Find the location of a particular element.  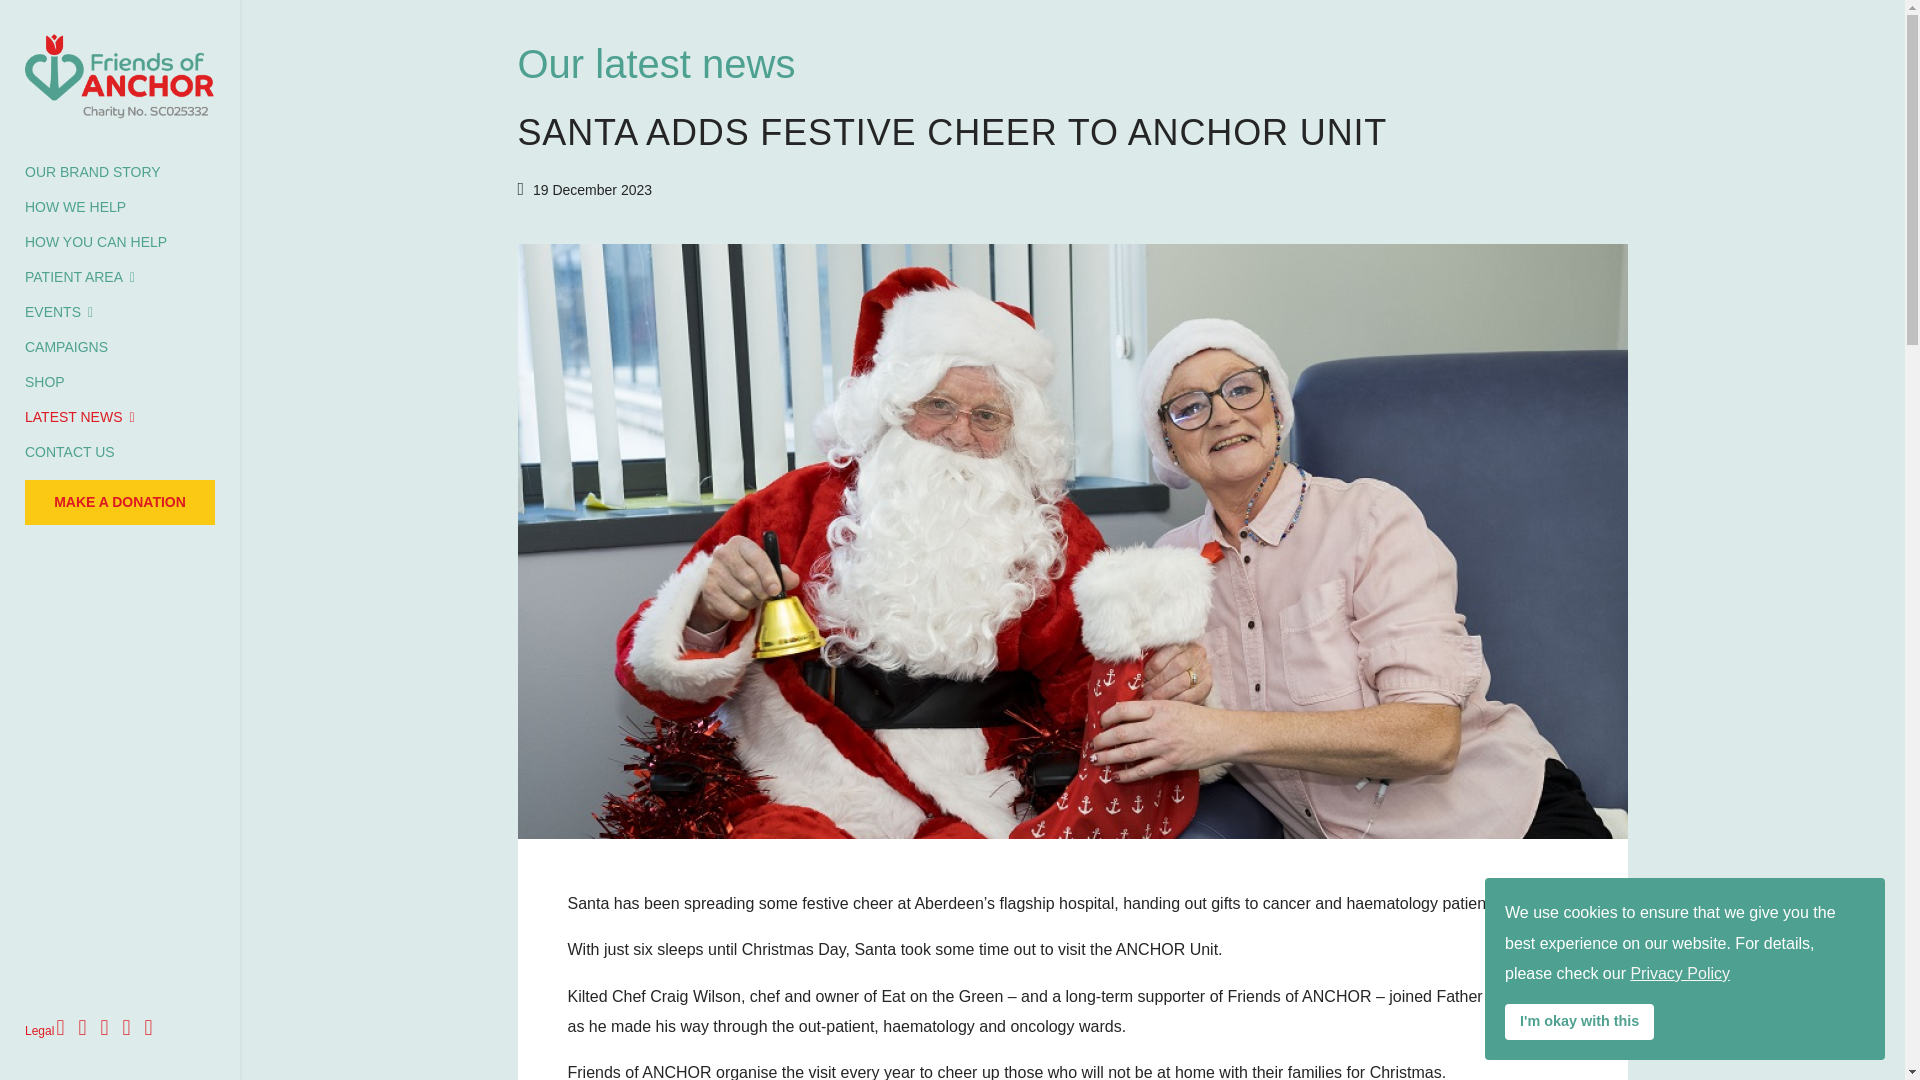

EVENTS is located at coordinates (58, 312).